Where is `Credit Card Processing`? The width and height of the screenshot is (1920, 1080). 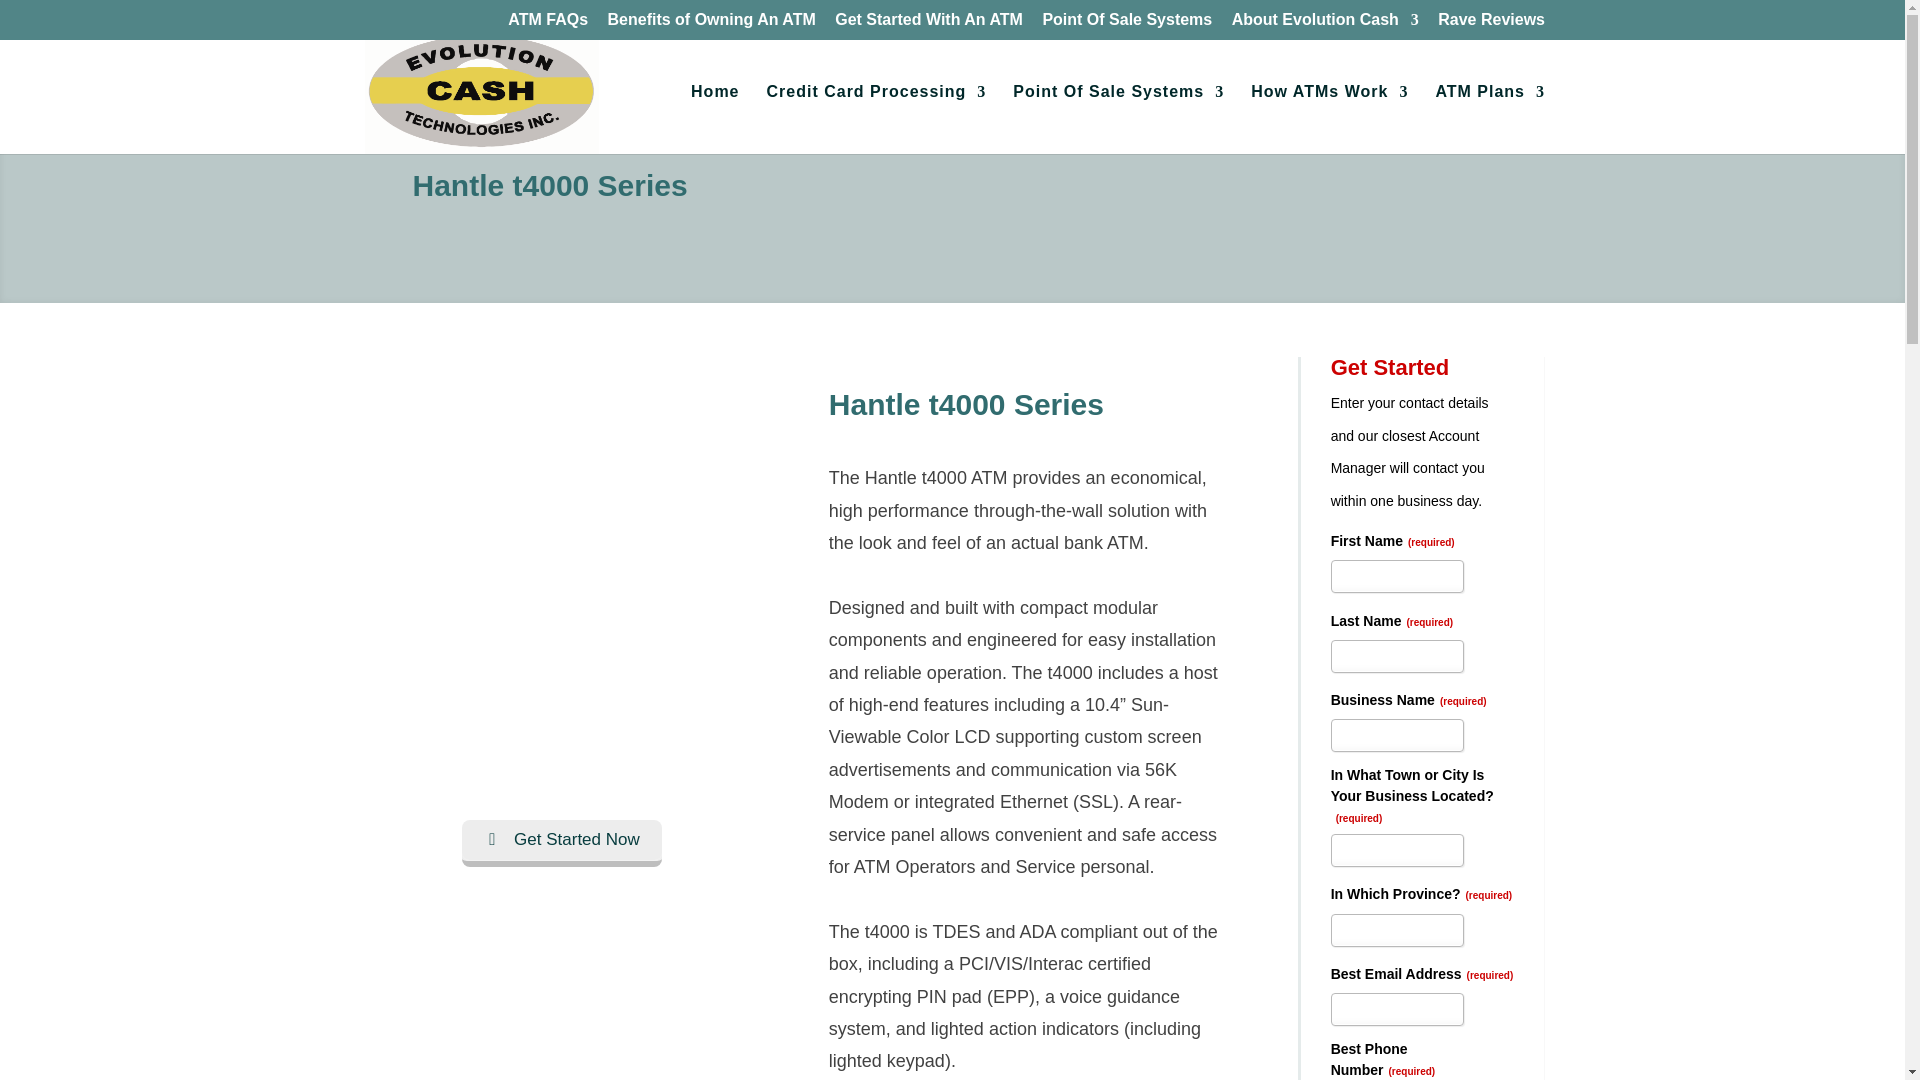 Credit Card Processing is located at coordinates (876, 120).